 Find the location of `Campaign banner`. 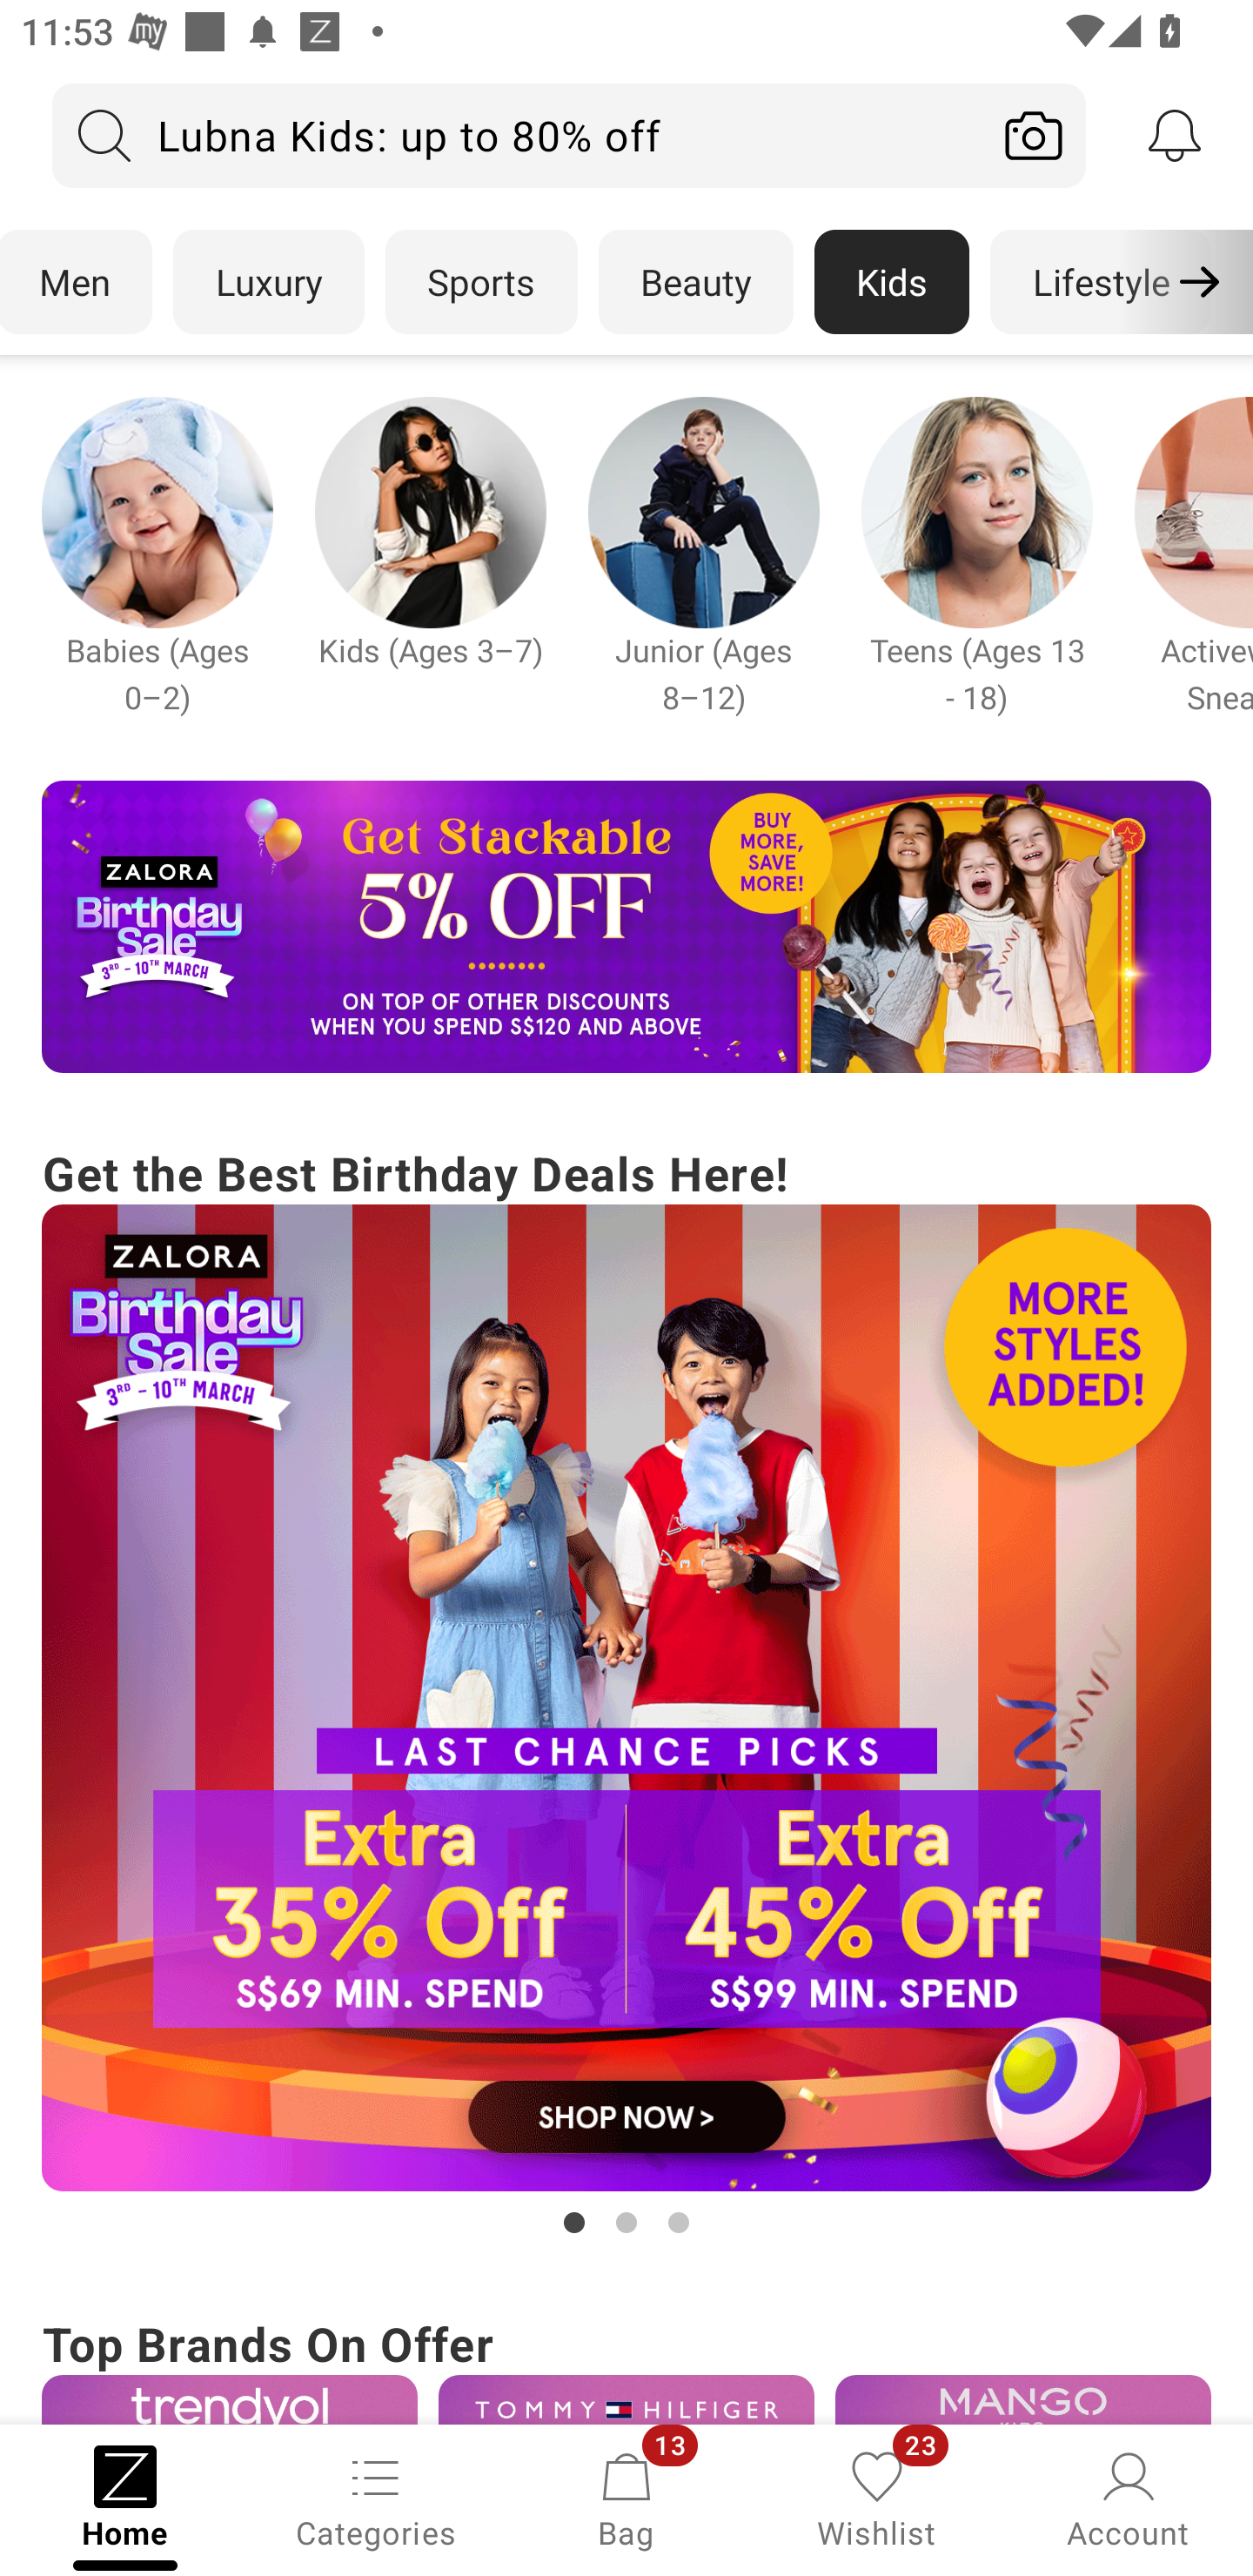

Campaign banner is located at coordinates (976, 512).